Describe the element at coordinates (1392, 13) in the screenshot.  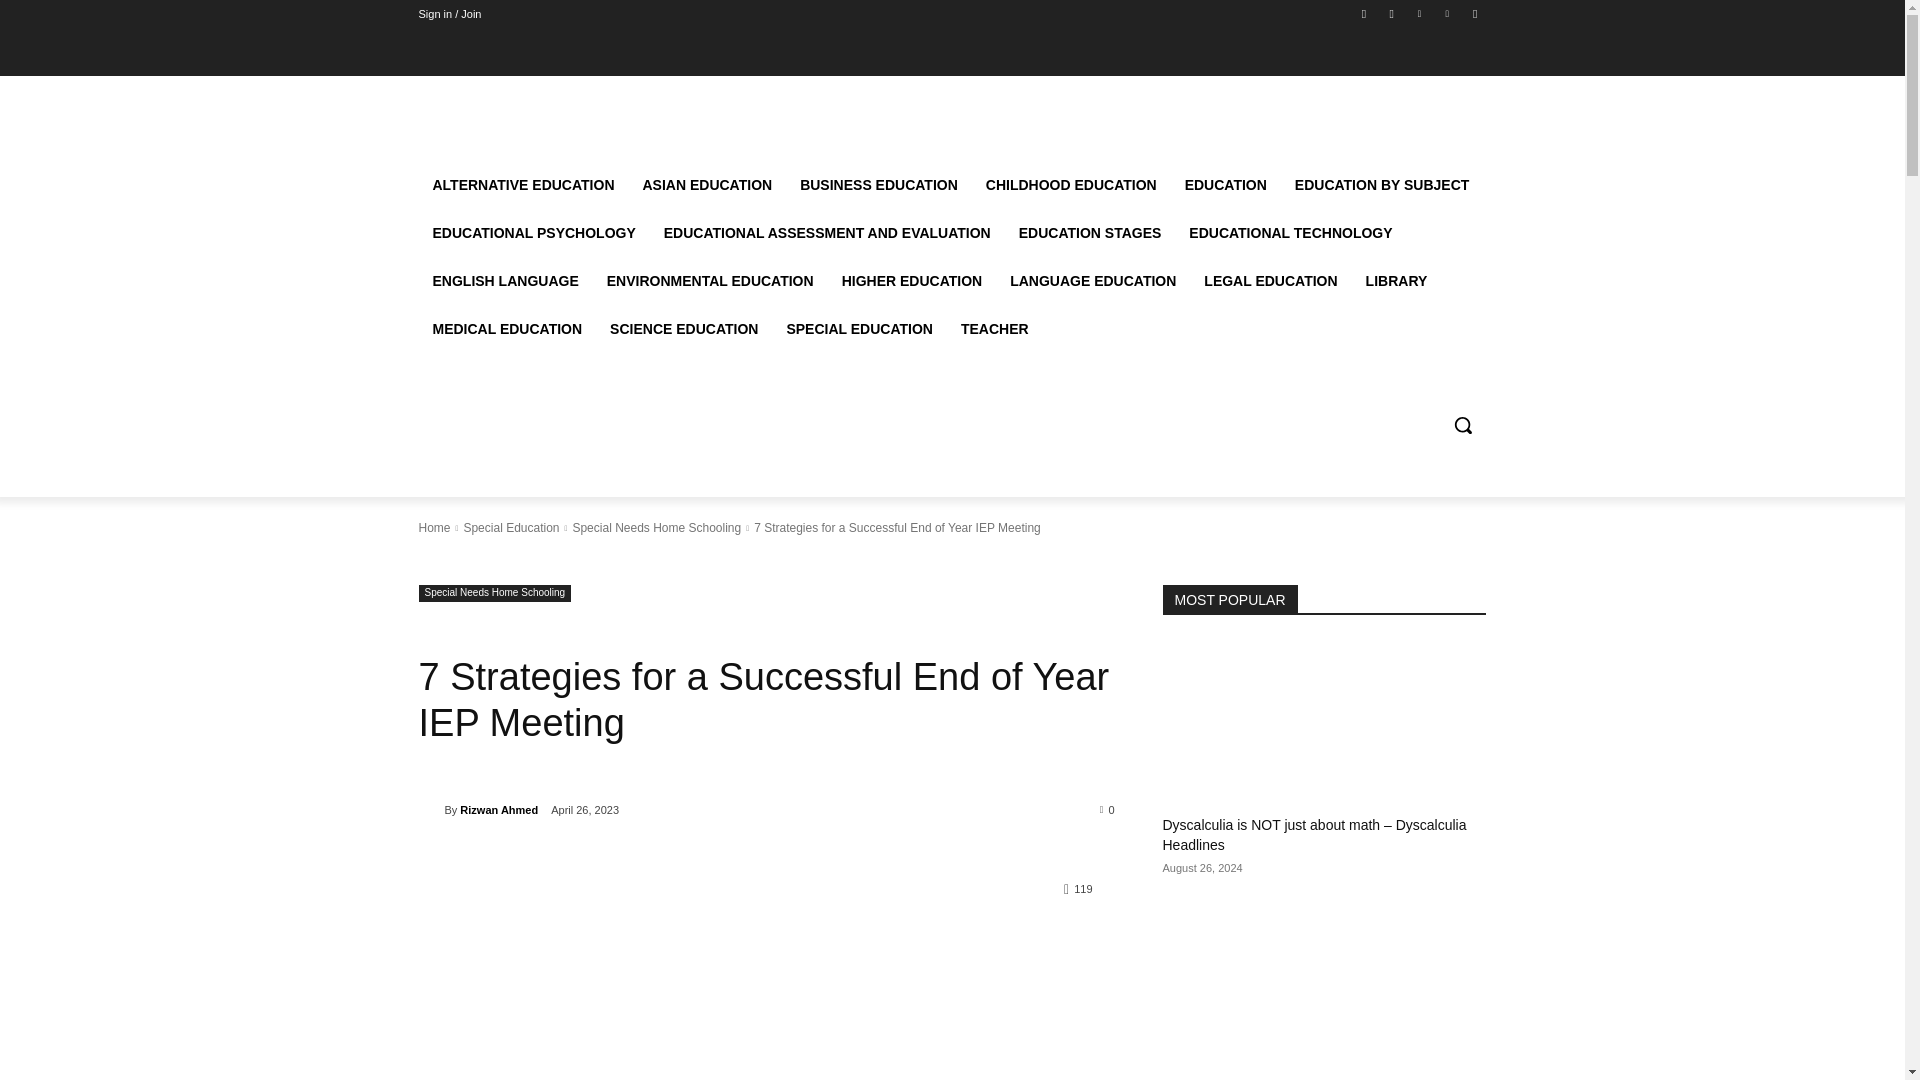
I see `Instagram` at that location.